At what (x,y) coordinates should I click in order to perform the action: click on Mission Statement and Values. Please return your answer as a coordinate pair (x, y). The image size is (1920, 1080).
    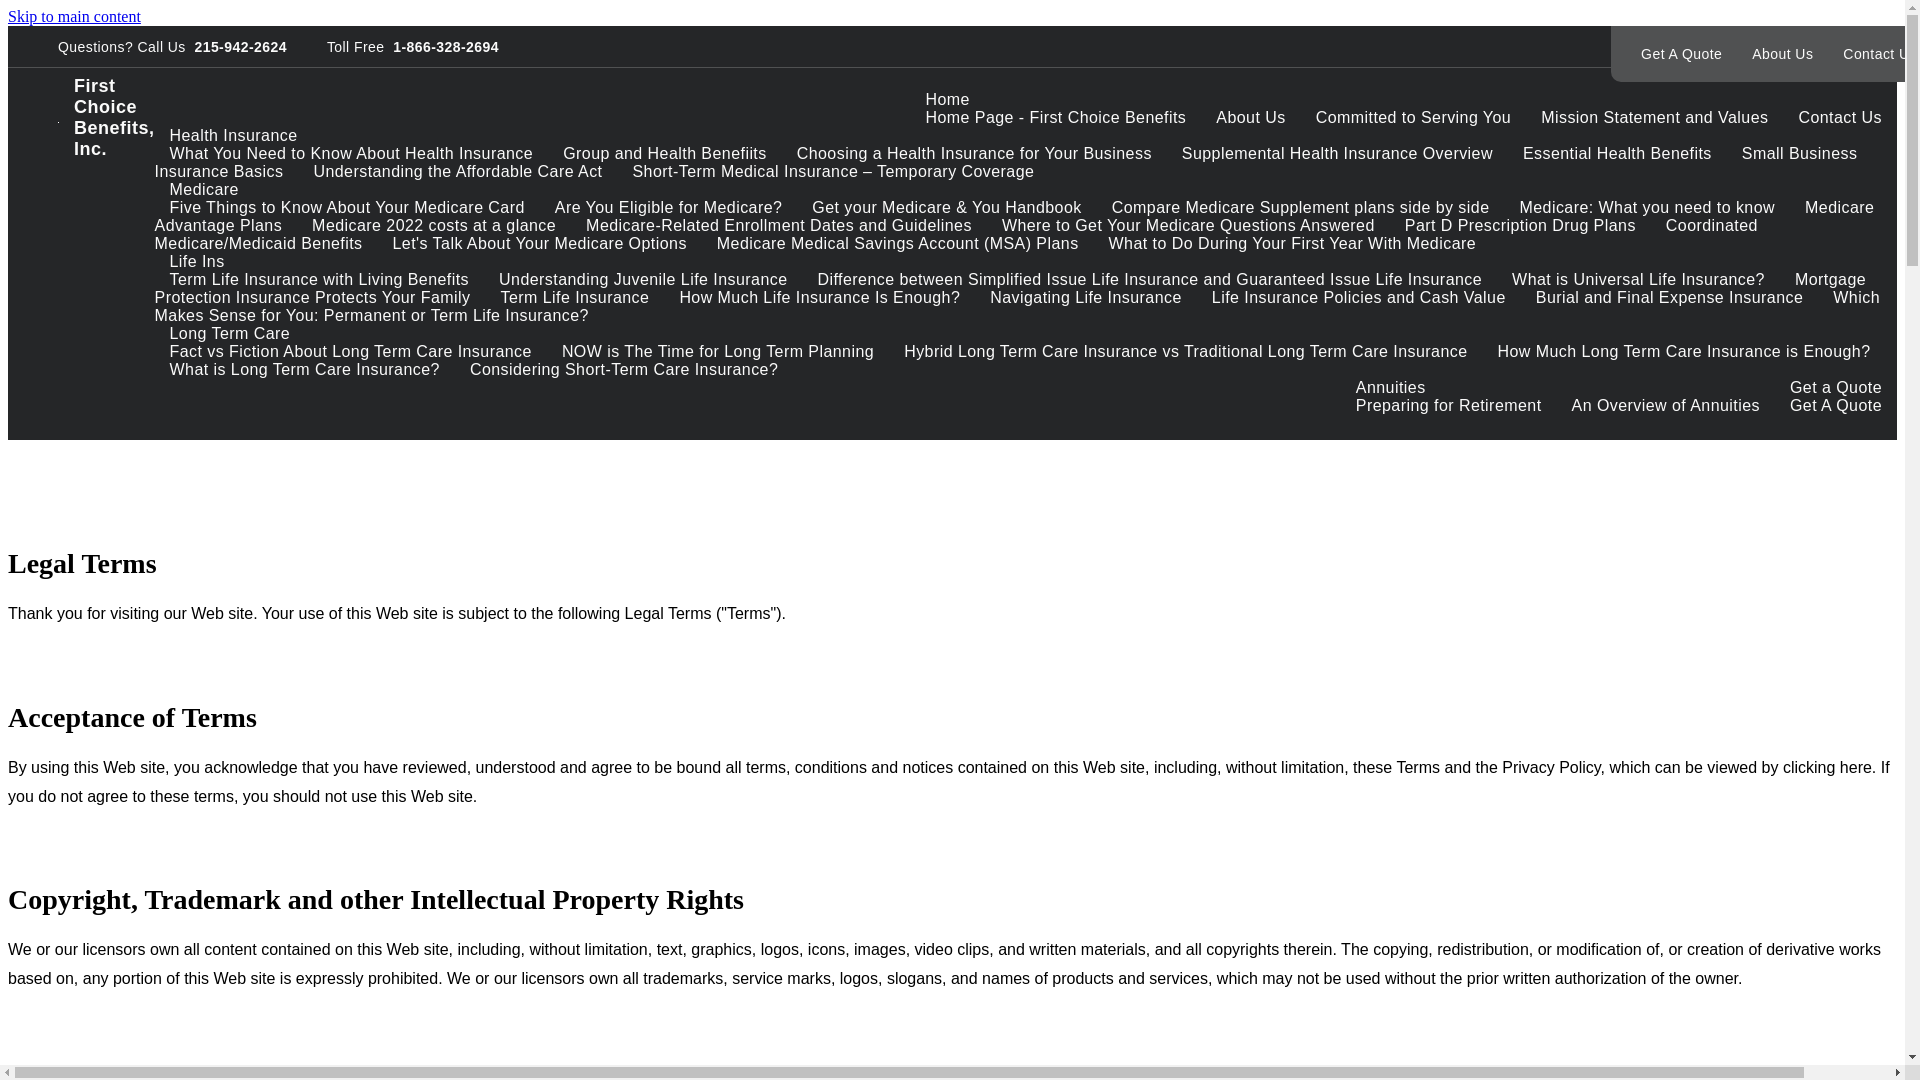
    Looking at the image, I should click on (1654, 118).